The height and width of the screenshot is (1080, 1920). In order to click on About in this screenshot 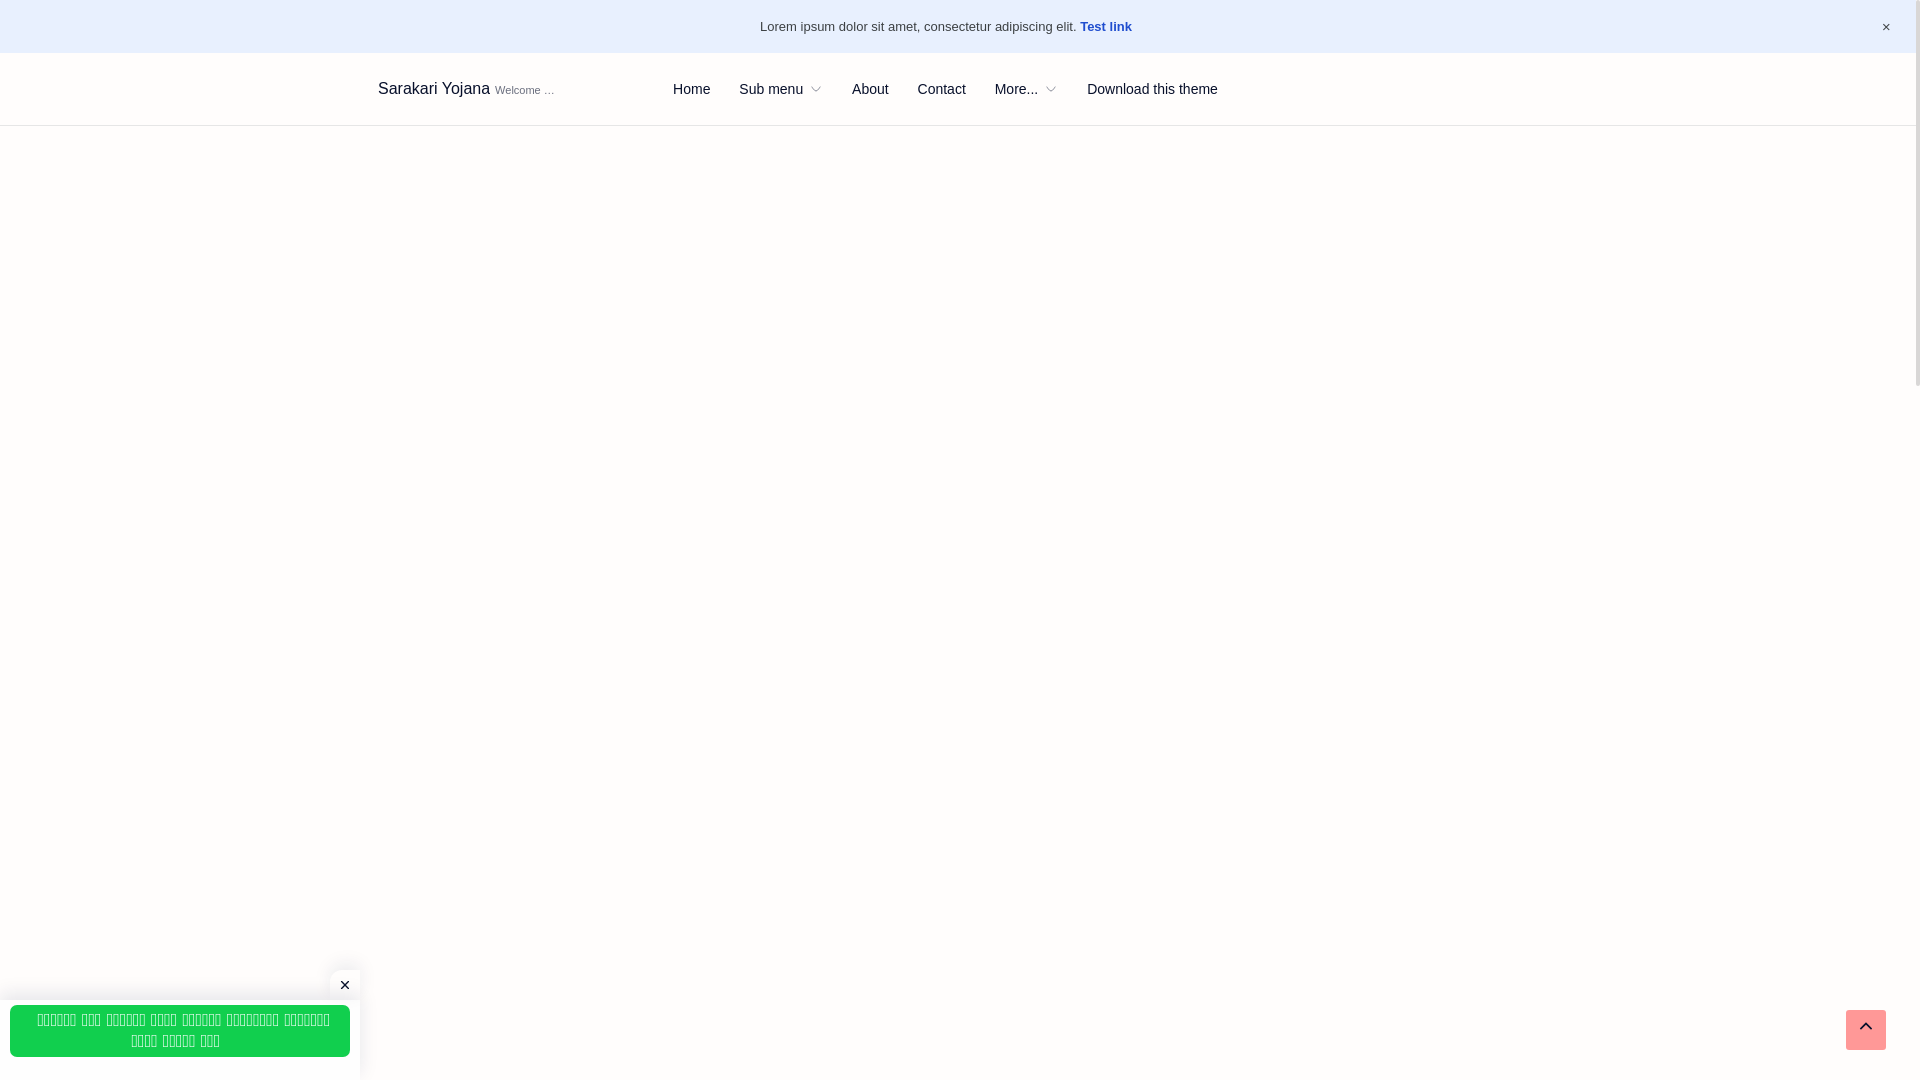, I will do `click(870, 89)`.